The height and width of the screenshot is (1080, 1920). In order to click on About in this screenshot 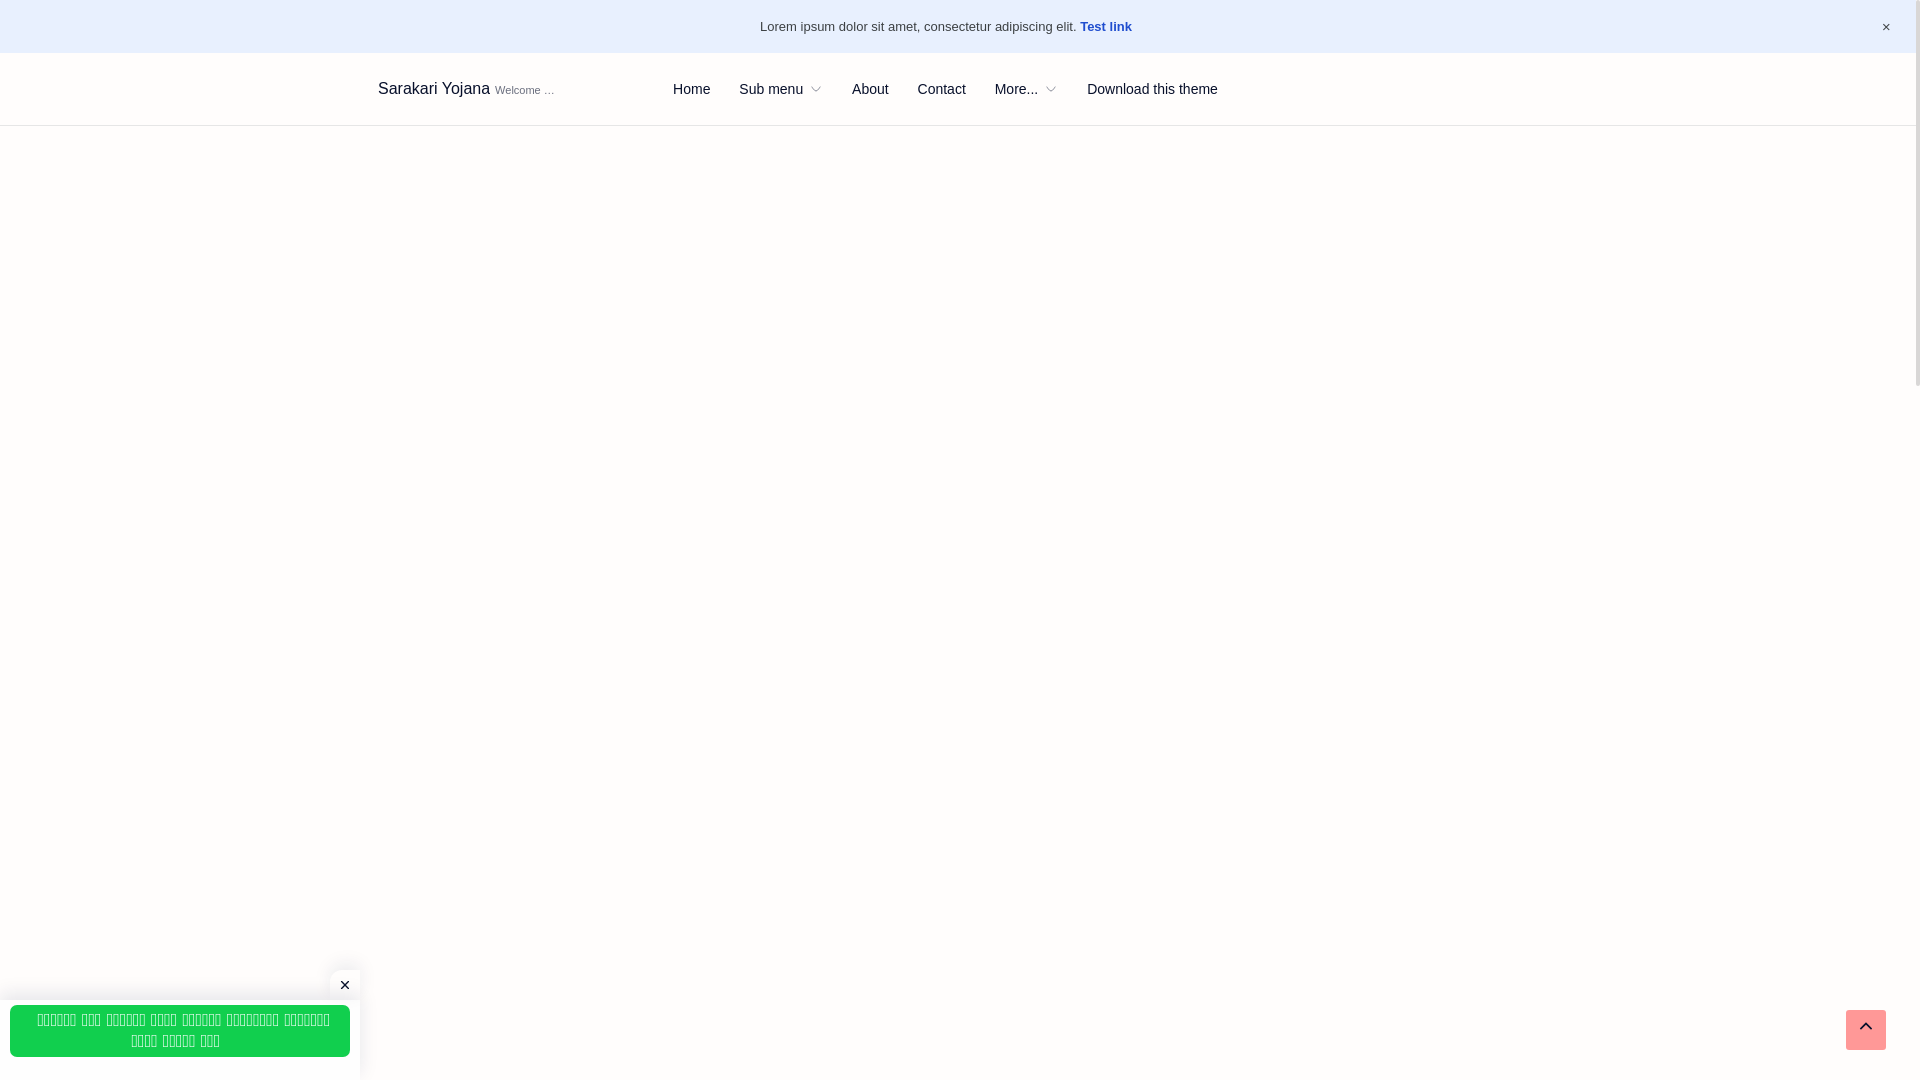, I will do `click(870, 89)`.